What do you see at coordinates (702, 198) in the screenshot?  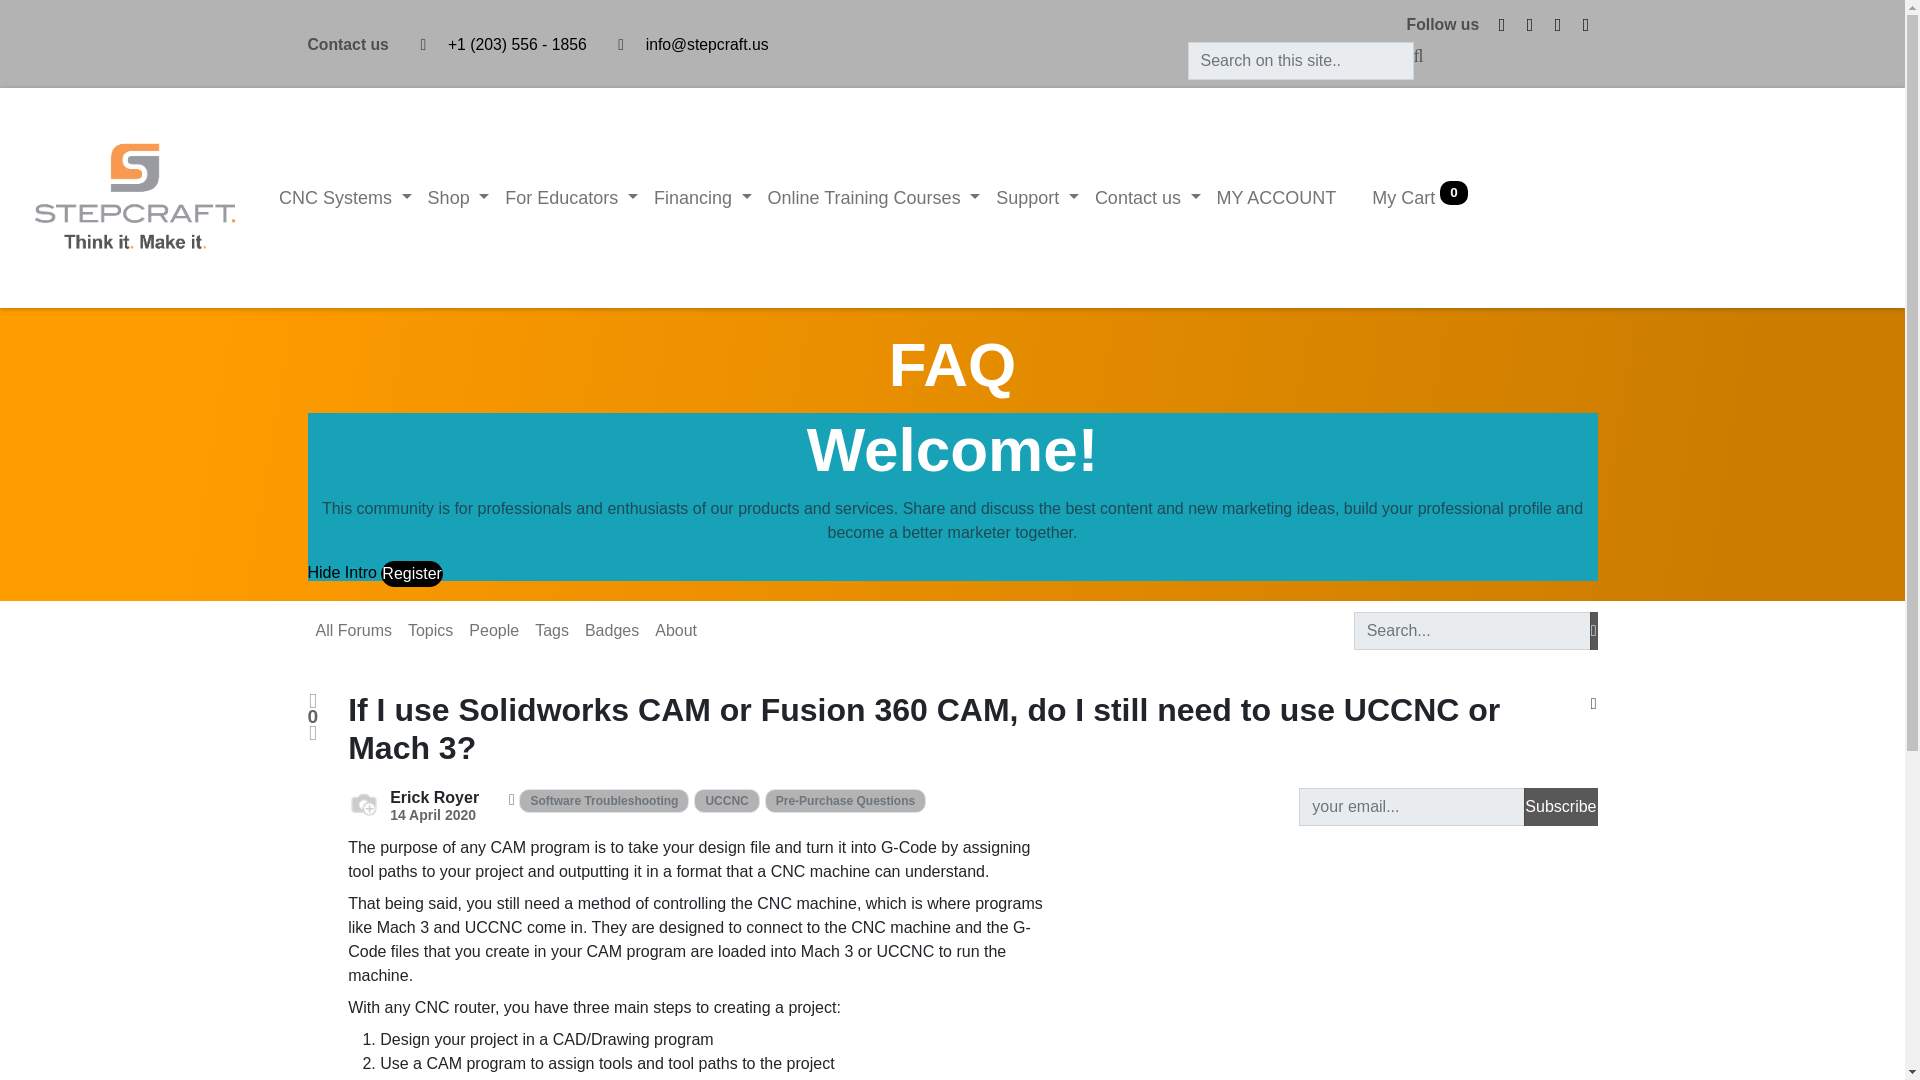 I see `Financing` at bounding box center [702, 198].